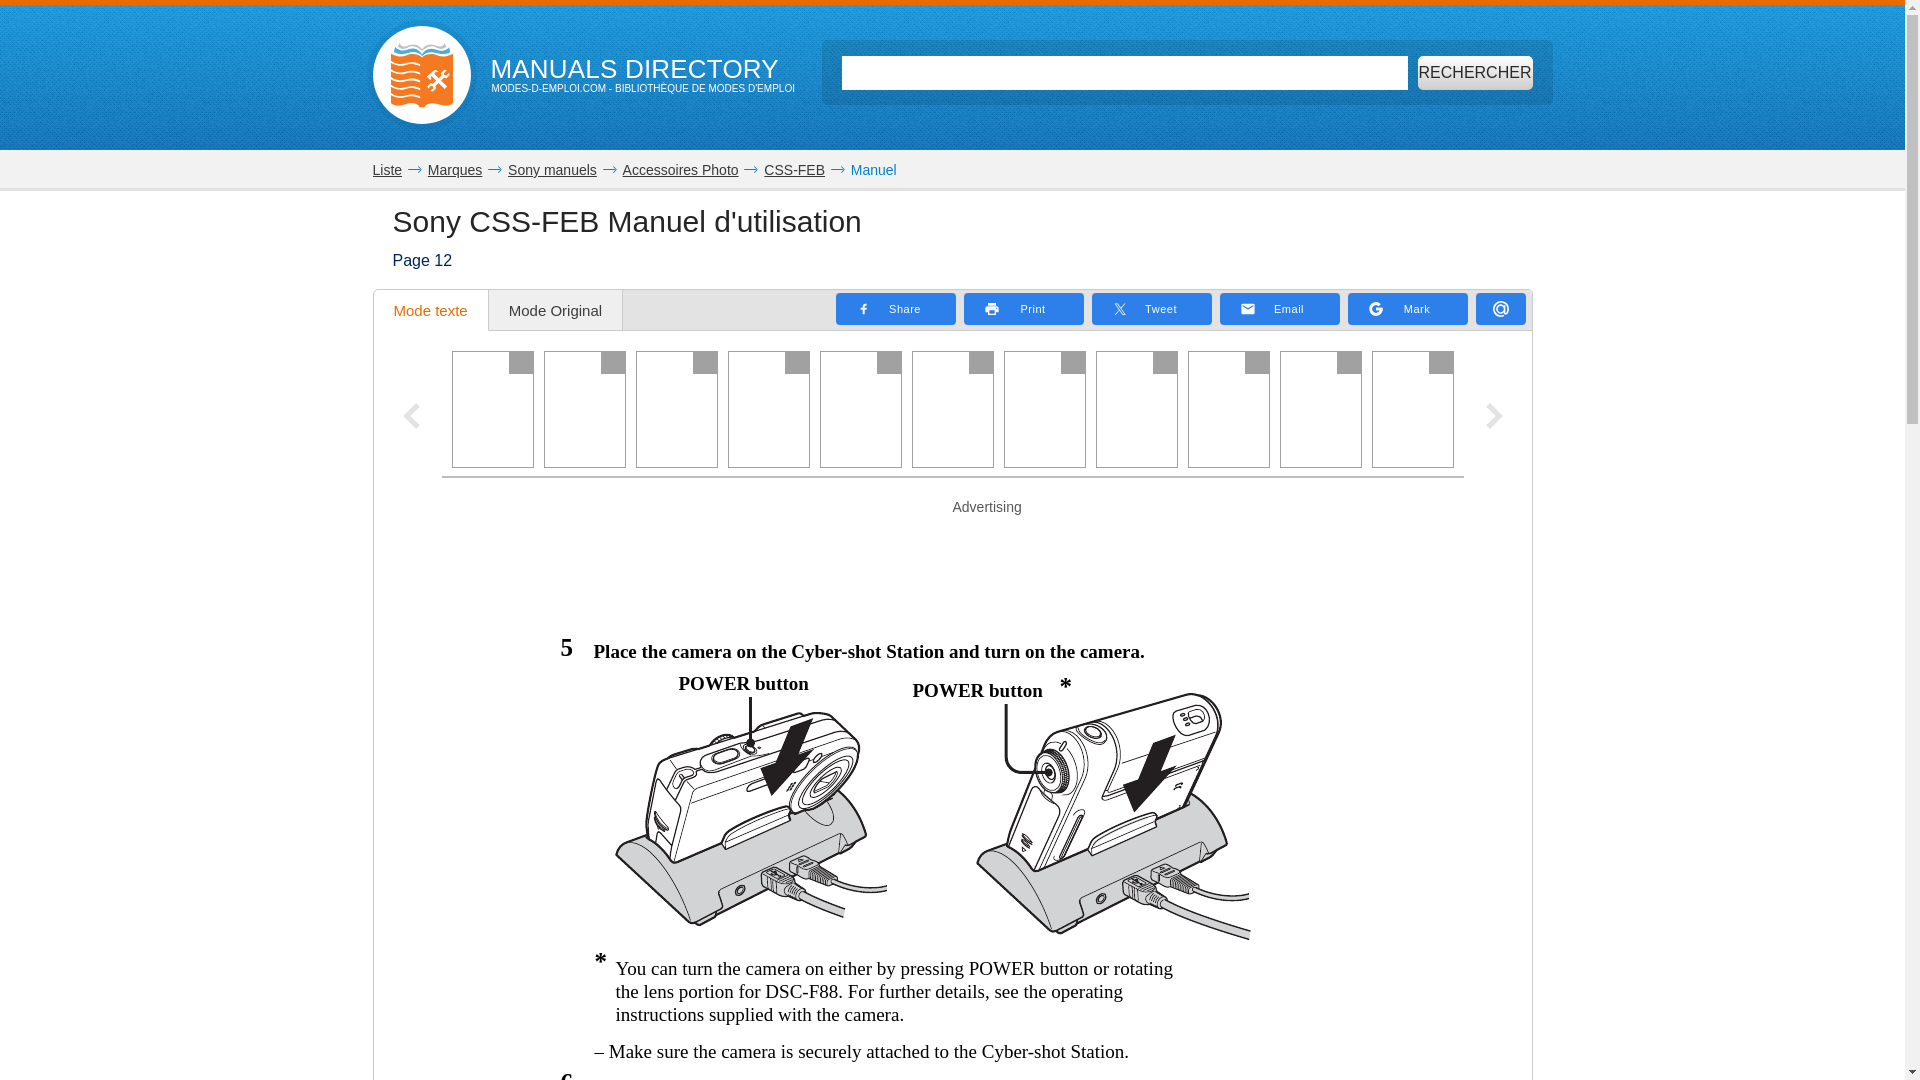  What do you see at coordinates (552, 170) in the screenshot?
I see `Sony manuels` at bounding box center [552, 170].